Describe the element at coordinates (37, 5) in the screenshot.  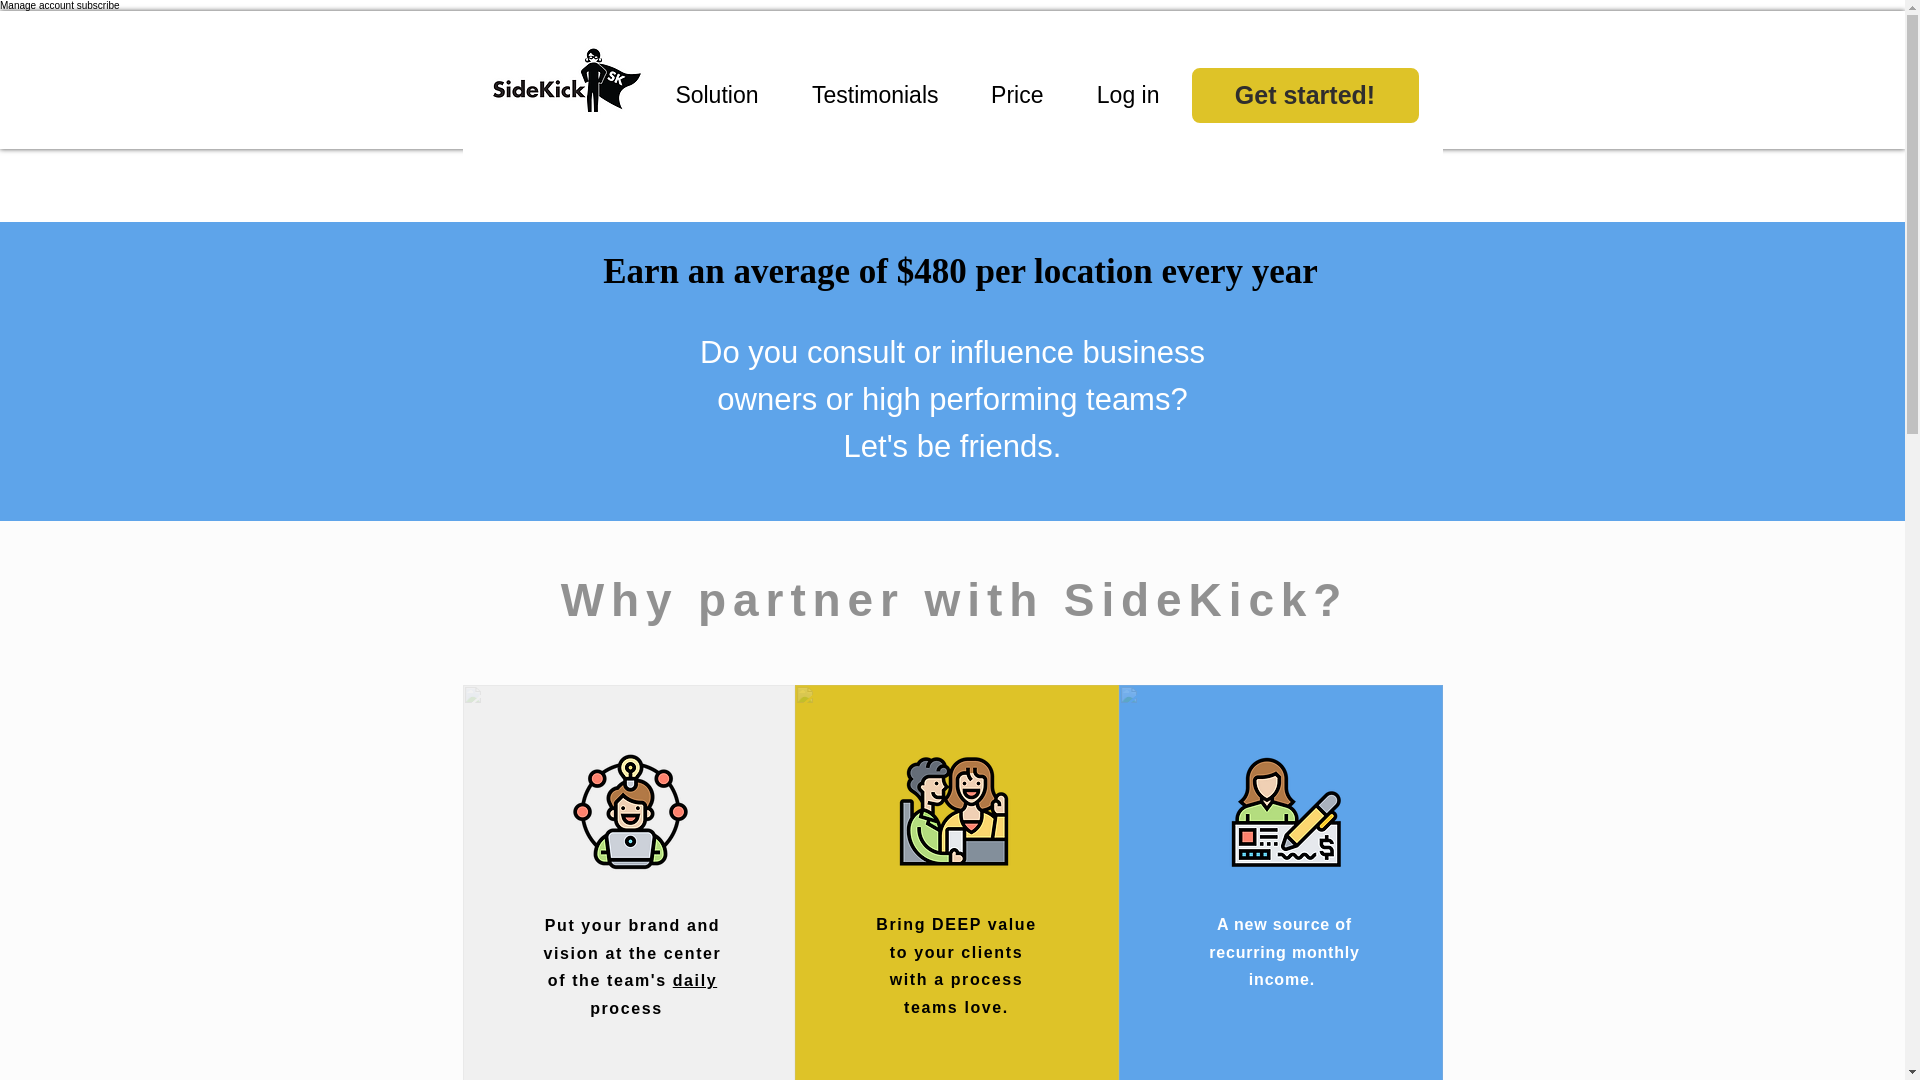
I see `Manage account` at that location.